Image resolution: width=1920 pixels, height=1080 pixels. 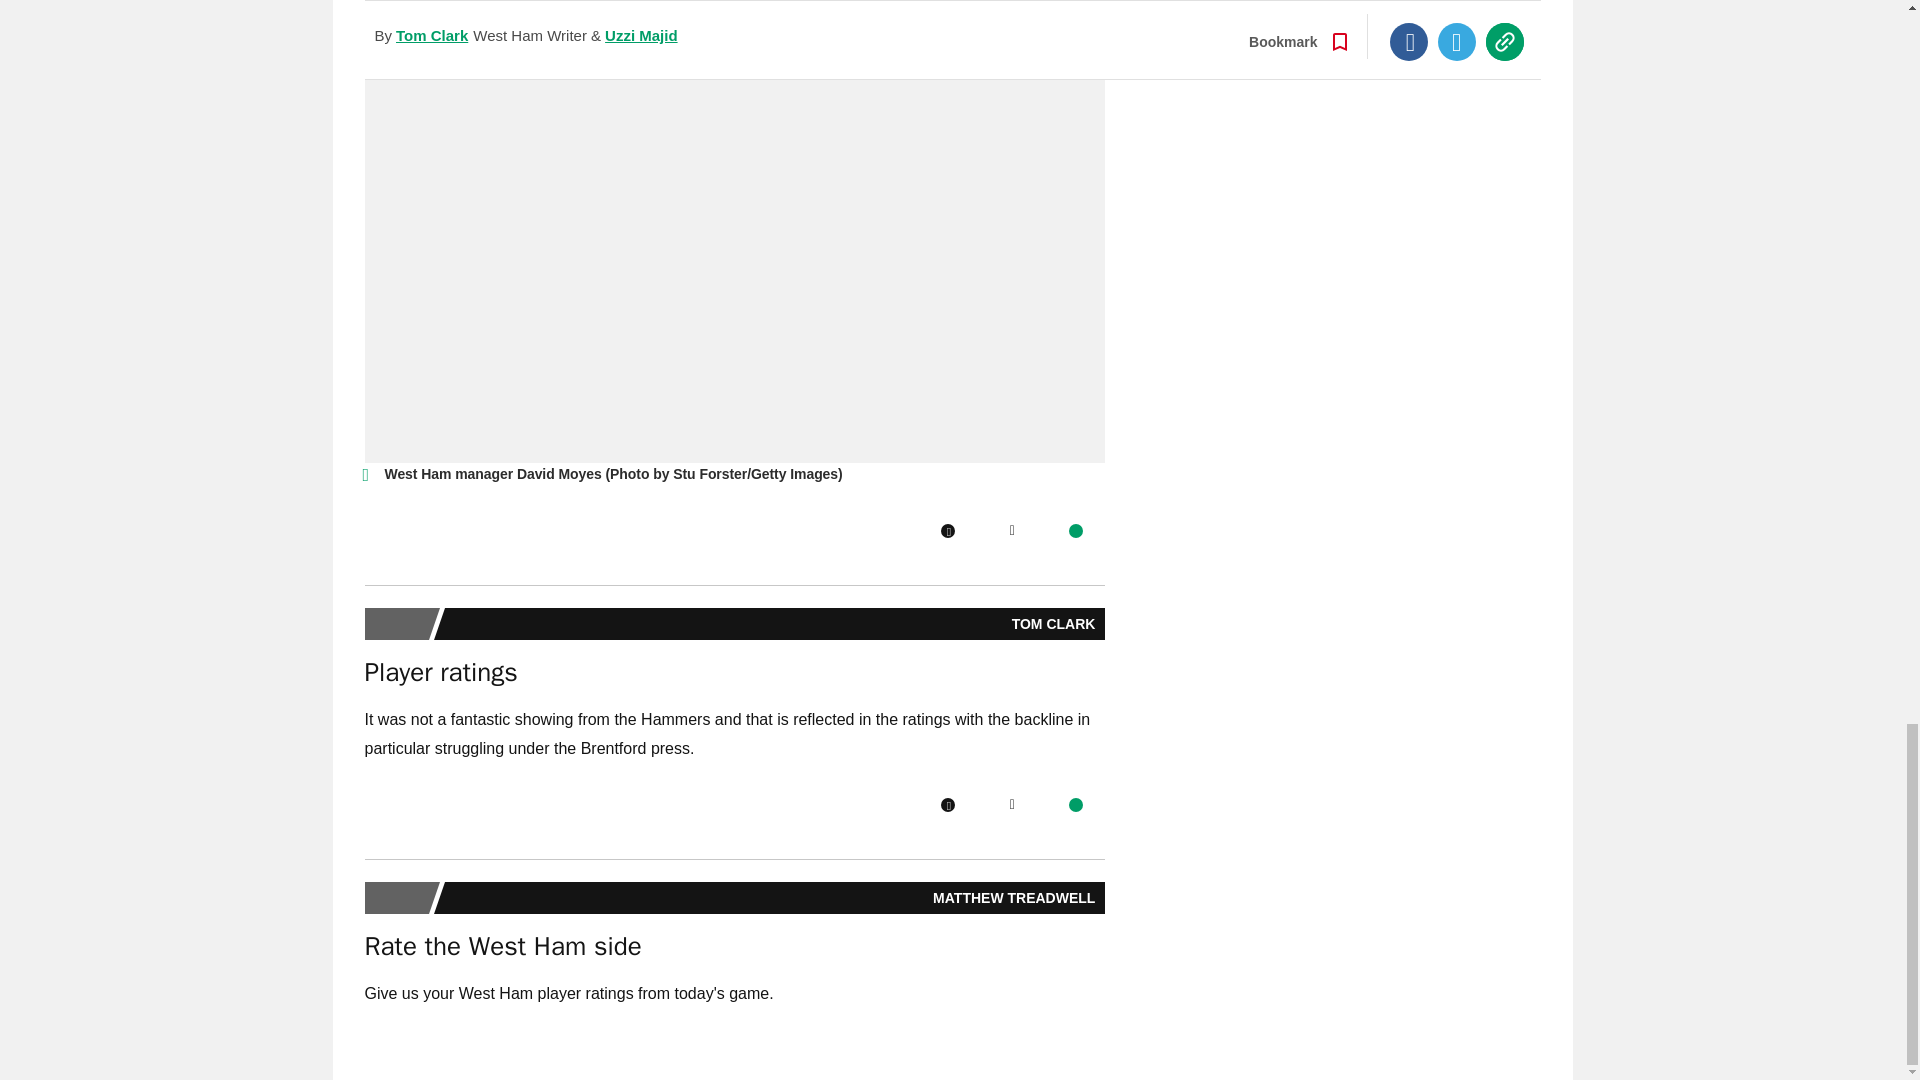 I want to click on Twitter, so click(x=1012, y=805).